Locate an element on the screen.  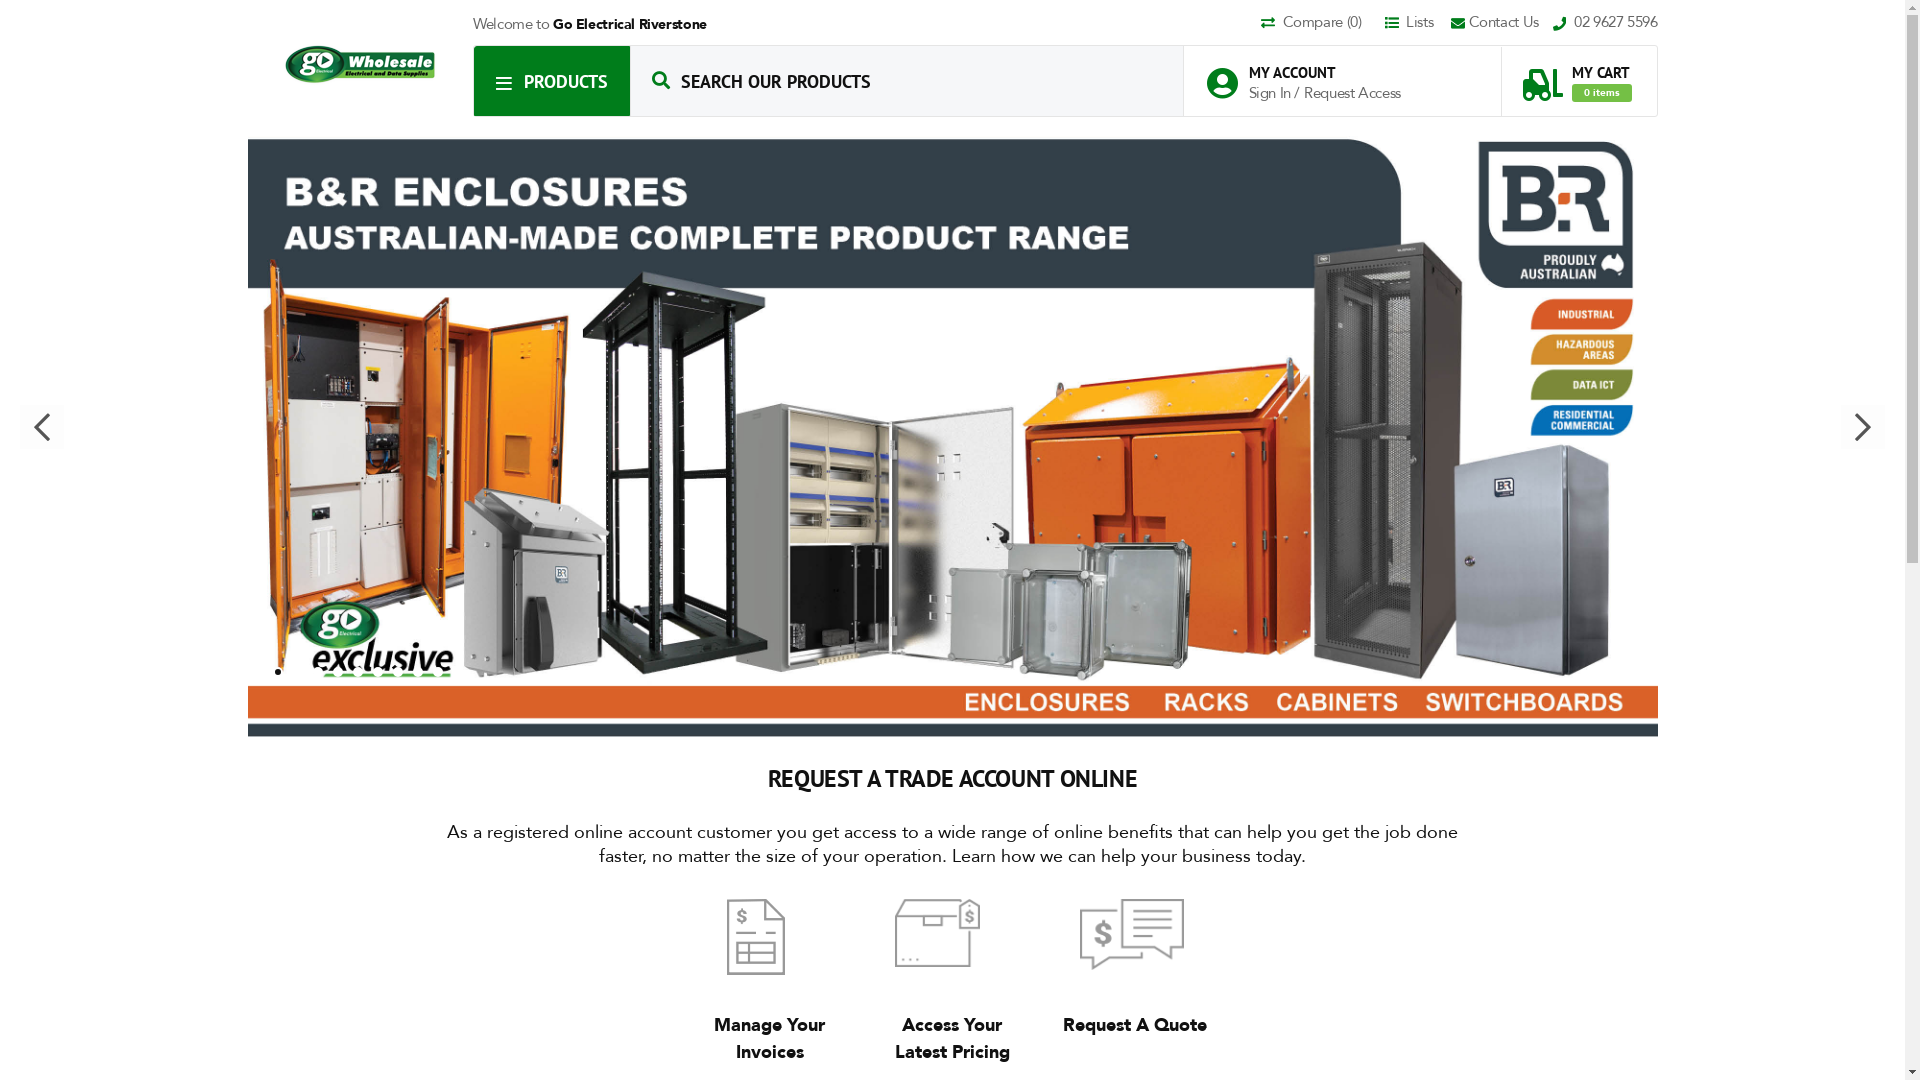
Sign In is located at coordinates (1271, 93).